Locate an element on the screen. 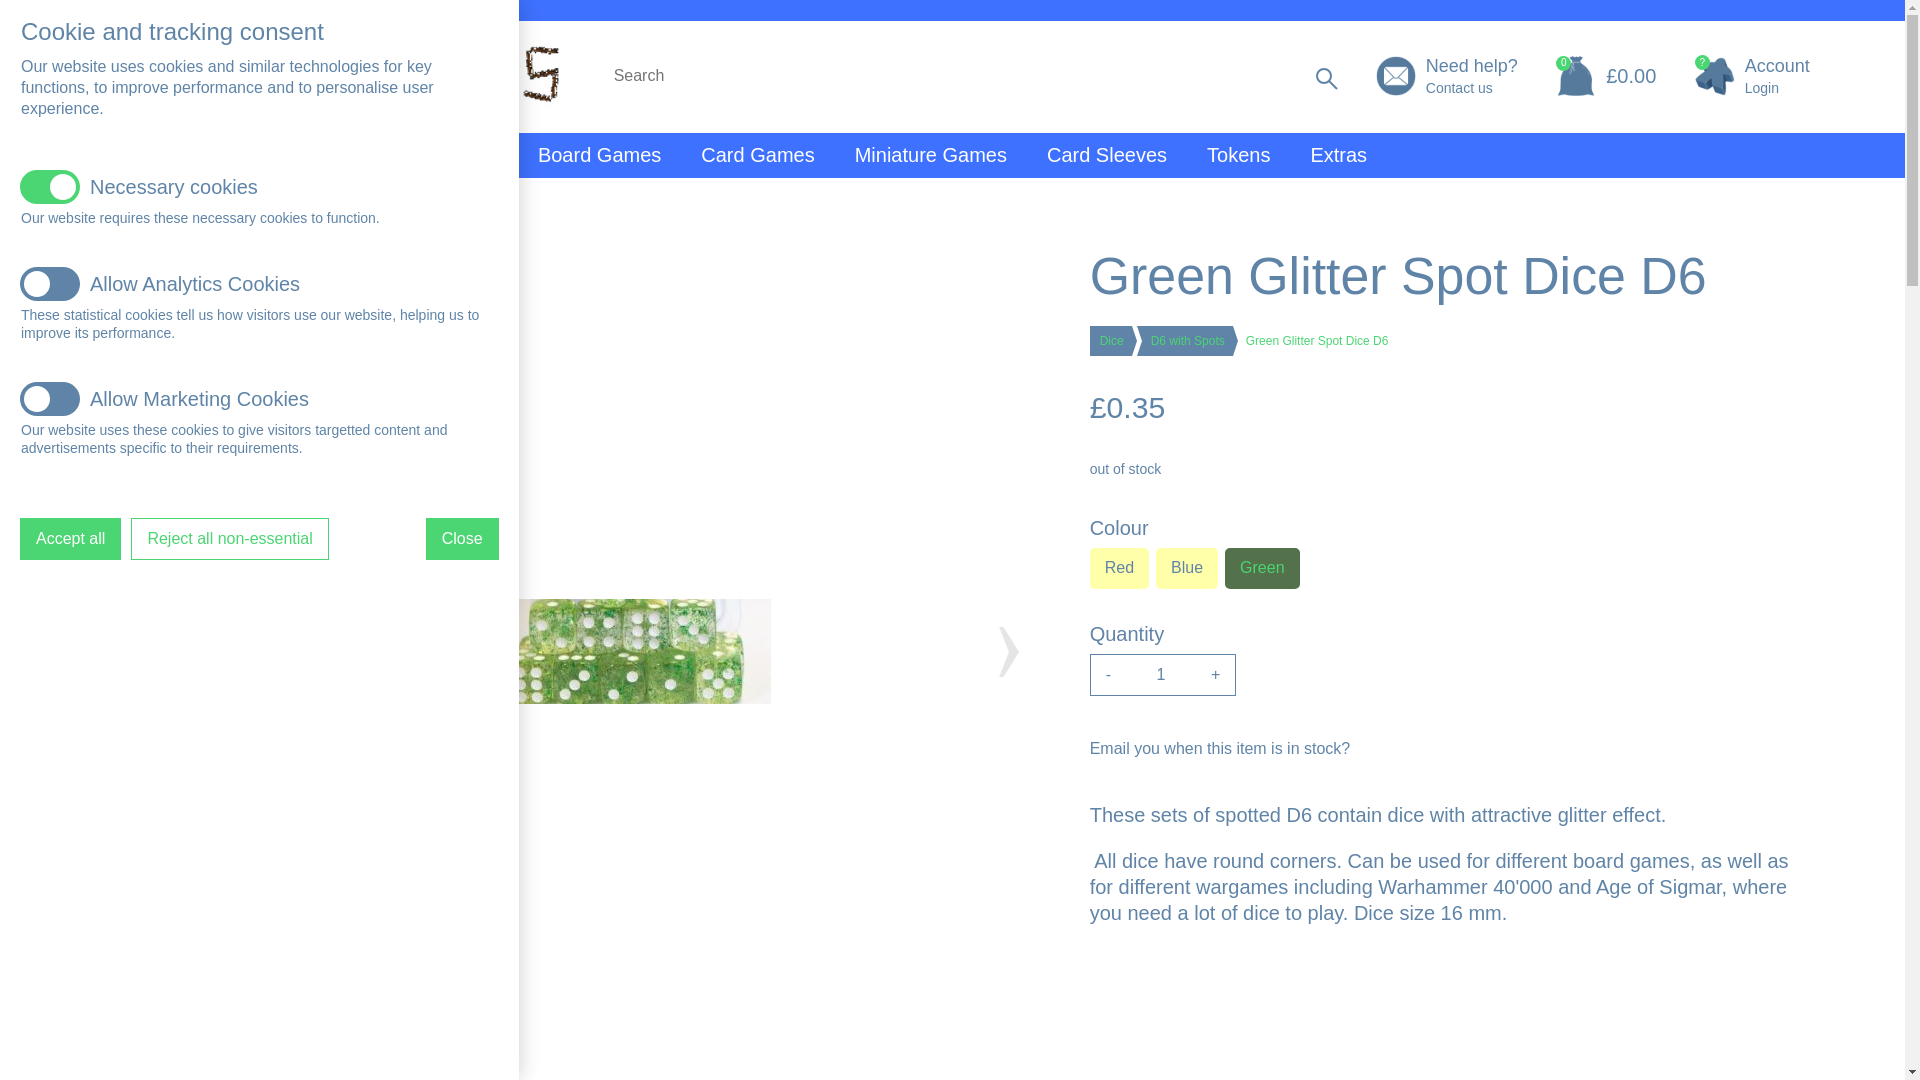 This screenshot has height=1080, width=1920. Board Games is located at coordinates (600, 154).